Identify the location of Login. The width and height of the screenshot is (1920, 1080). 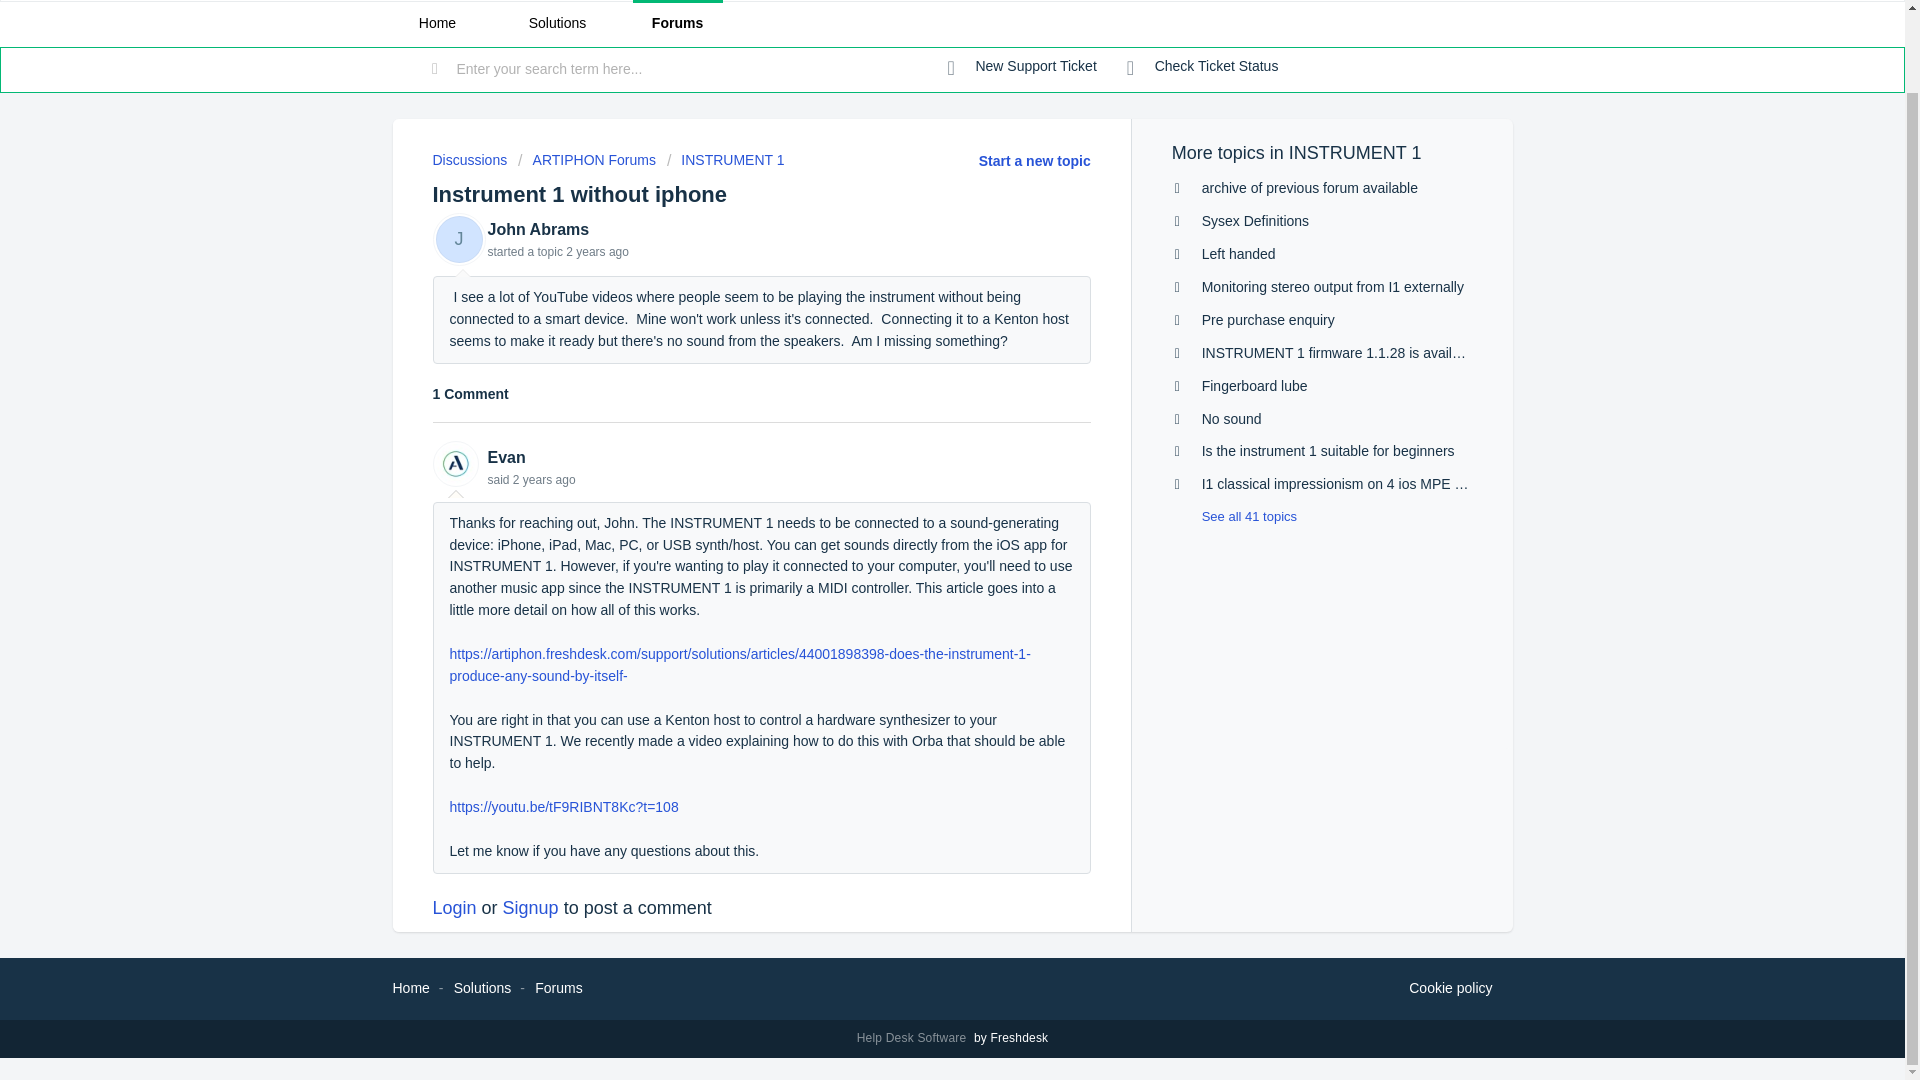
(454, 908).